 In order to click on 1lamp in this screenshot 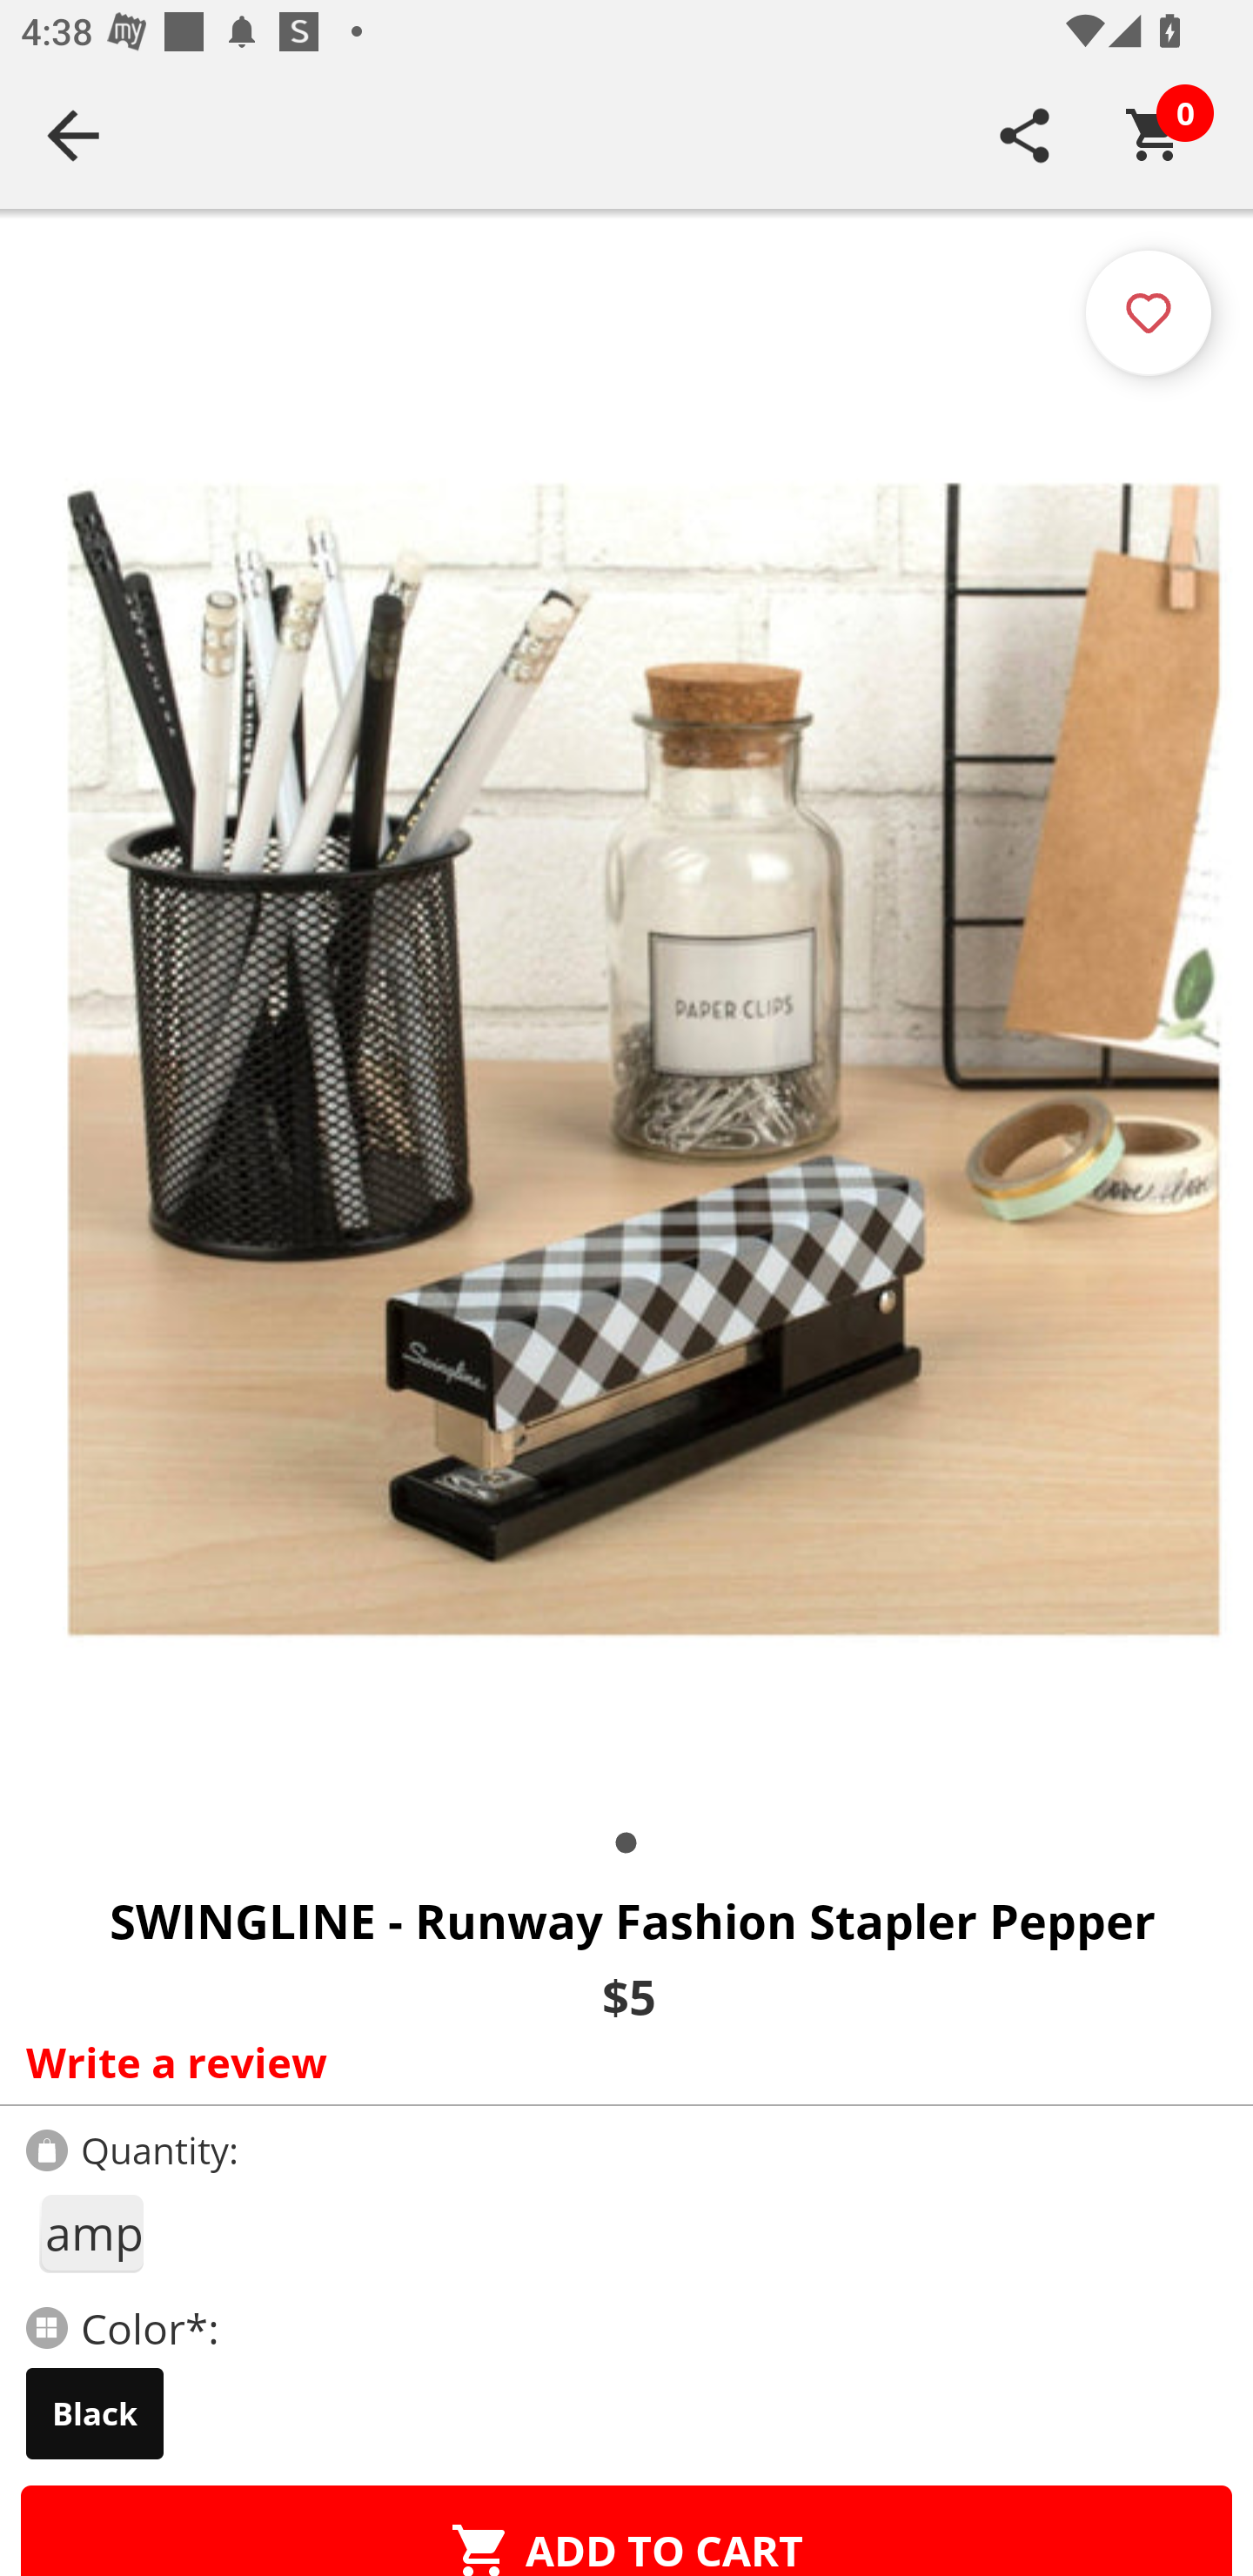, I will do `click(90, 2233)`.